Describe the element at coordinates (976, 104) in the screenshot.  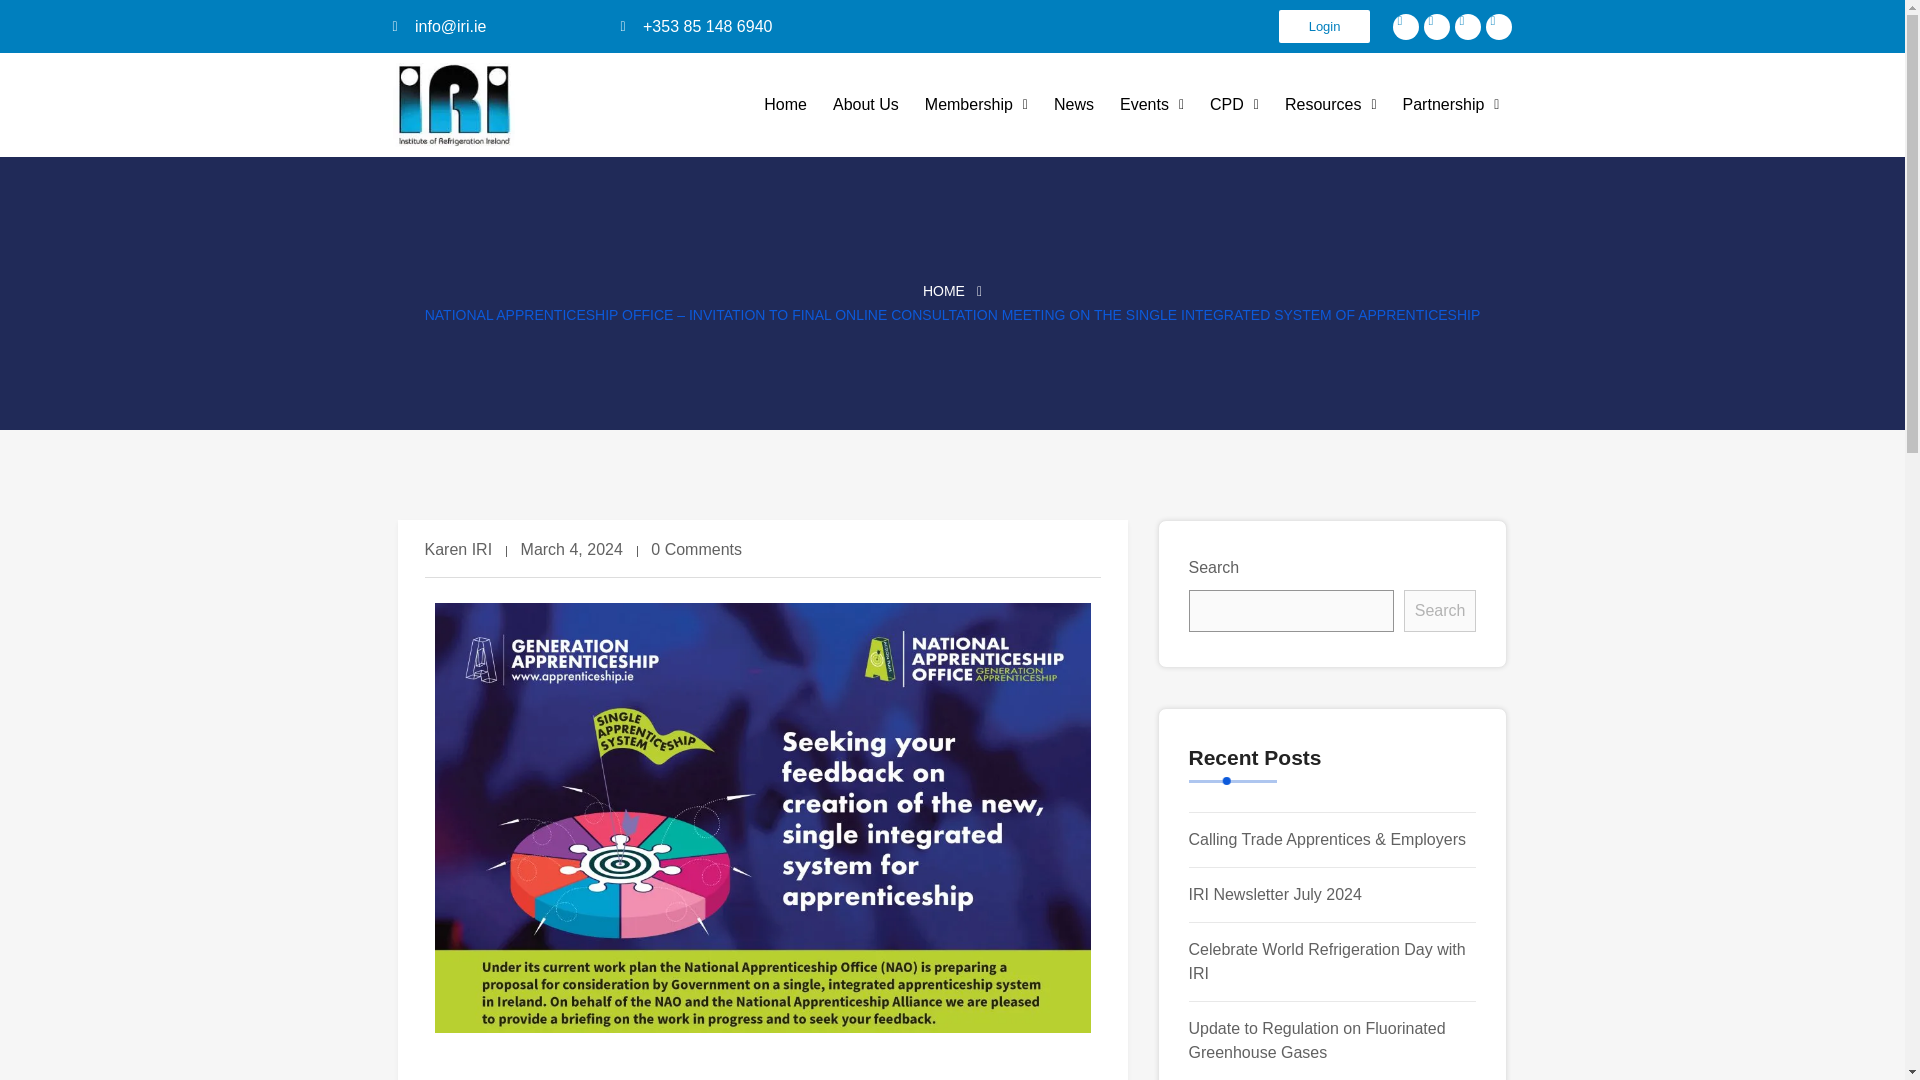
I see `Membership` at that location.